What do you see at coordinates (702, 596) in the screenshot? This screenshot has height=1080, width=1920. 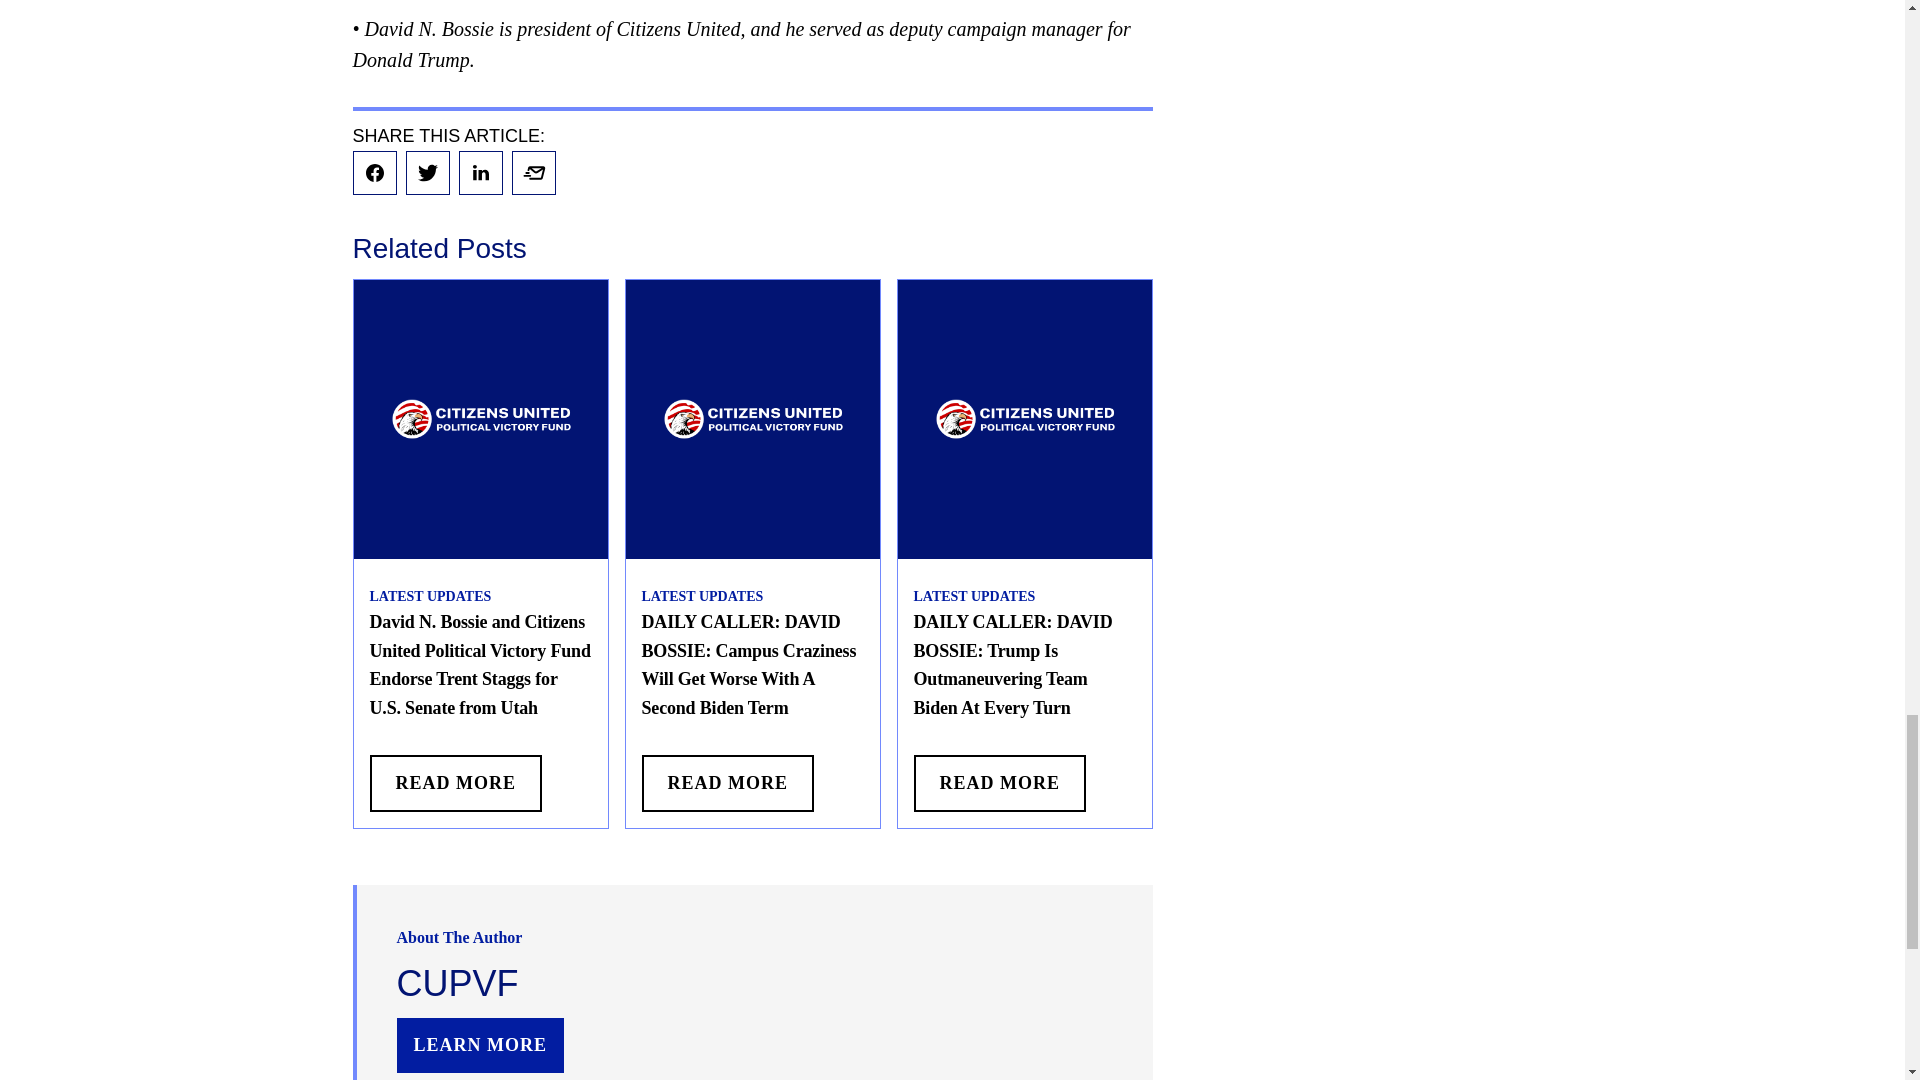 I see `LATEST UPDATES` at bounding box center [702, 596].